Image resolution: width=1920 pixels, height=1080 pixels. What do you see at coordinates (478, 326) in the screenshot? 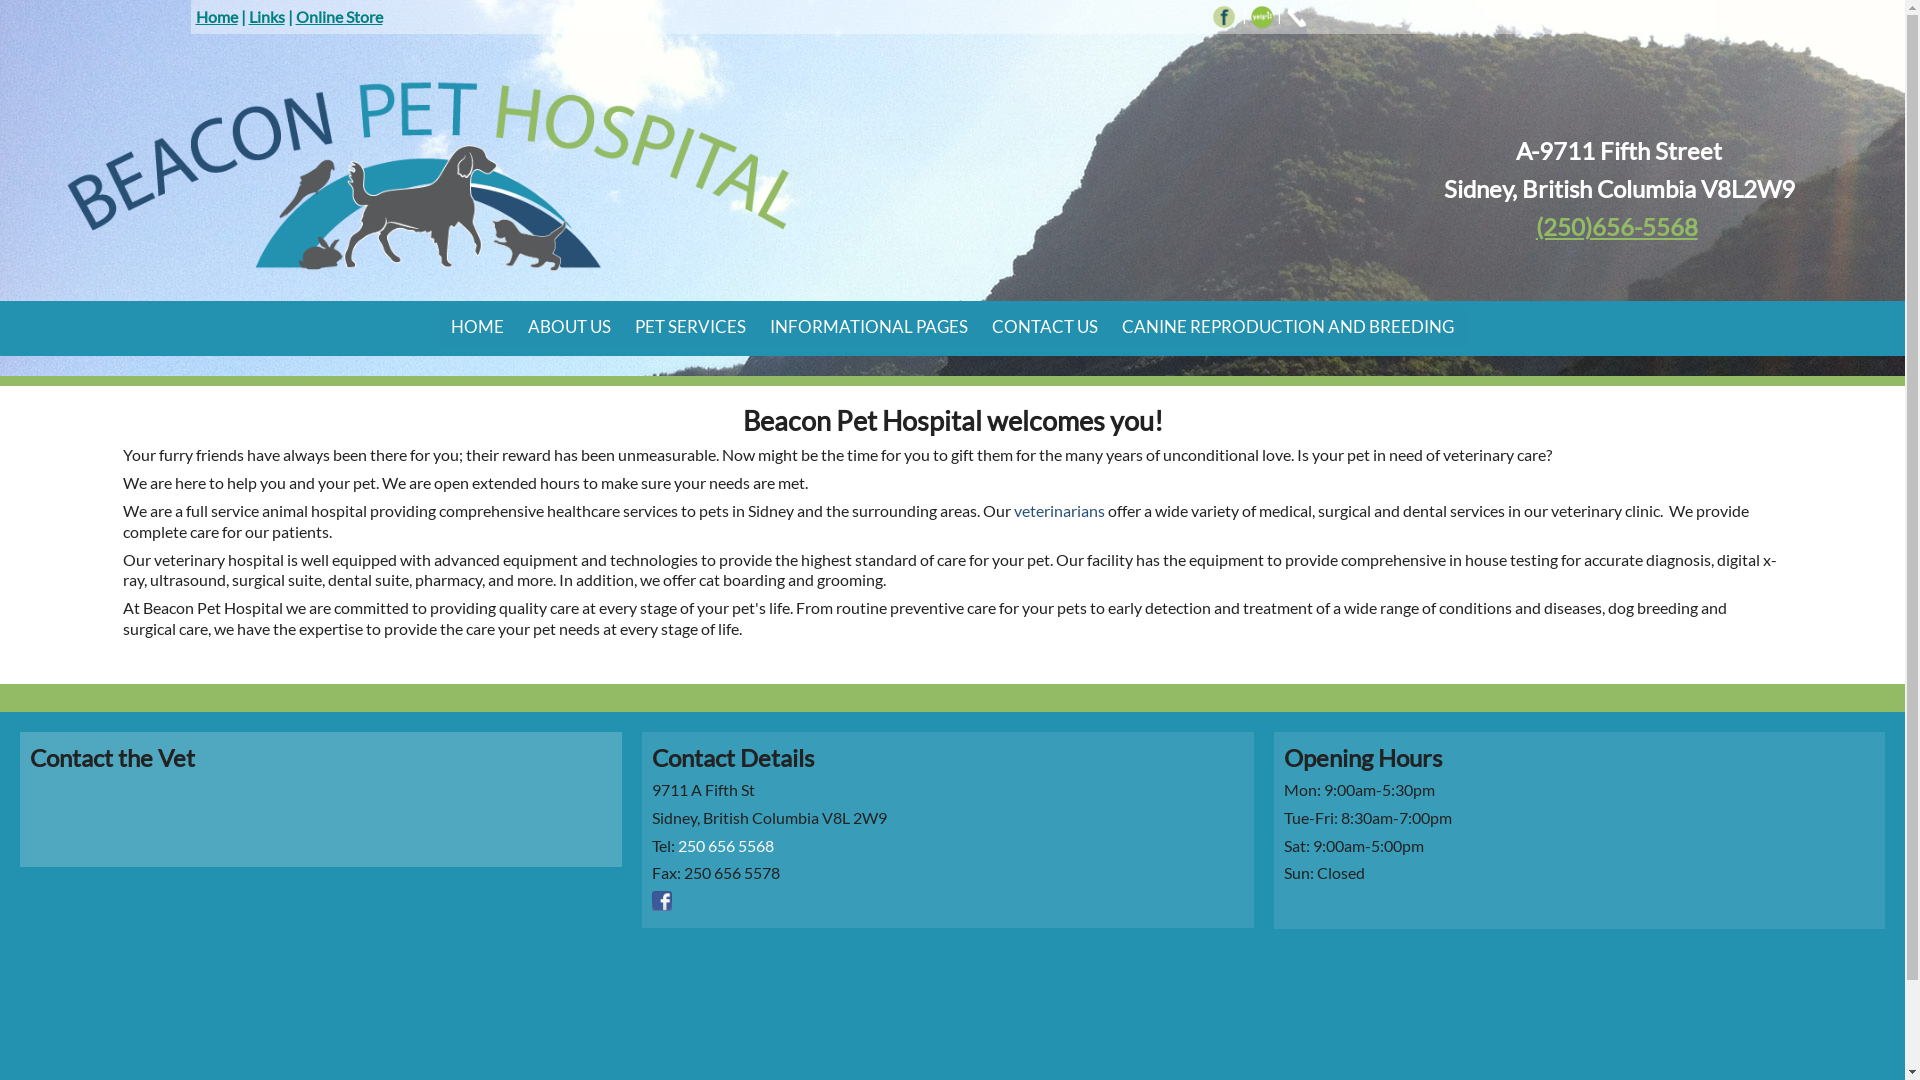
I see `HOME` at bounding box center [478, 326].